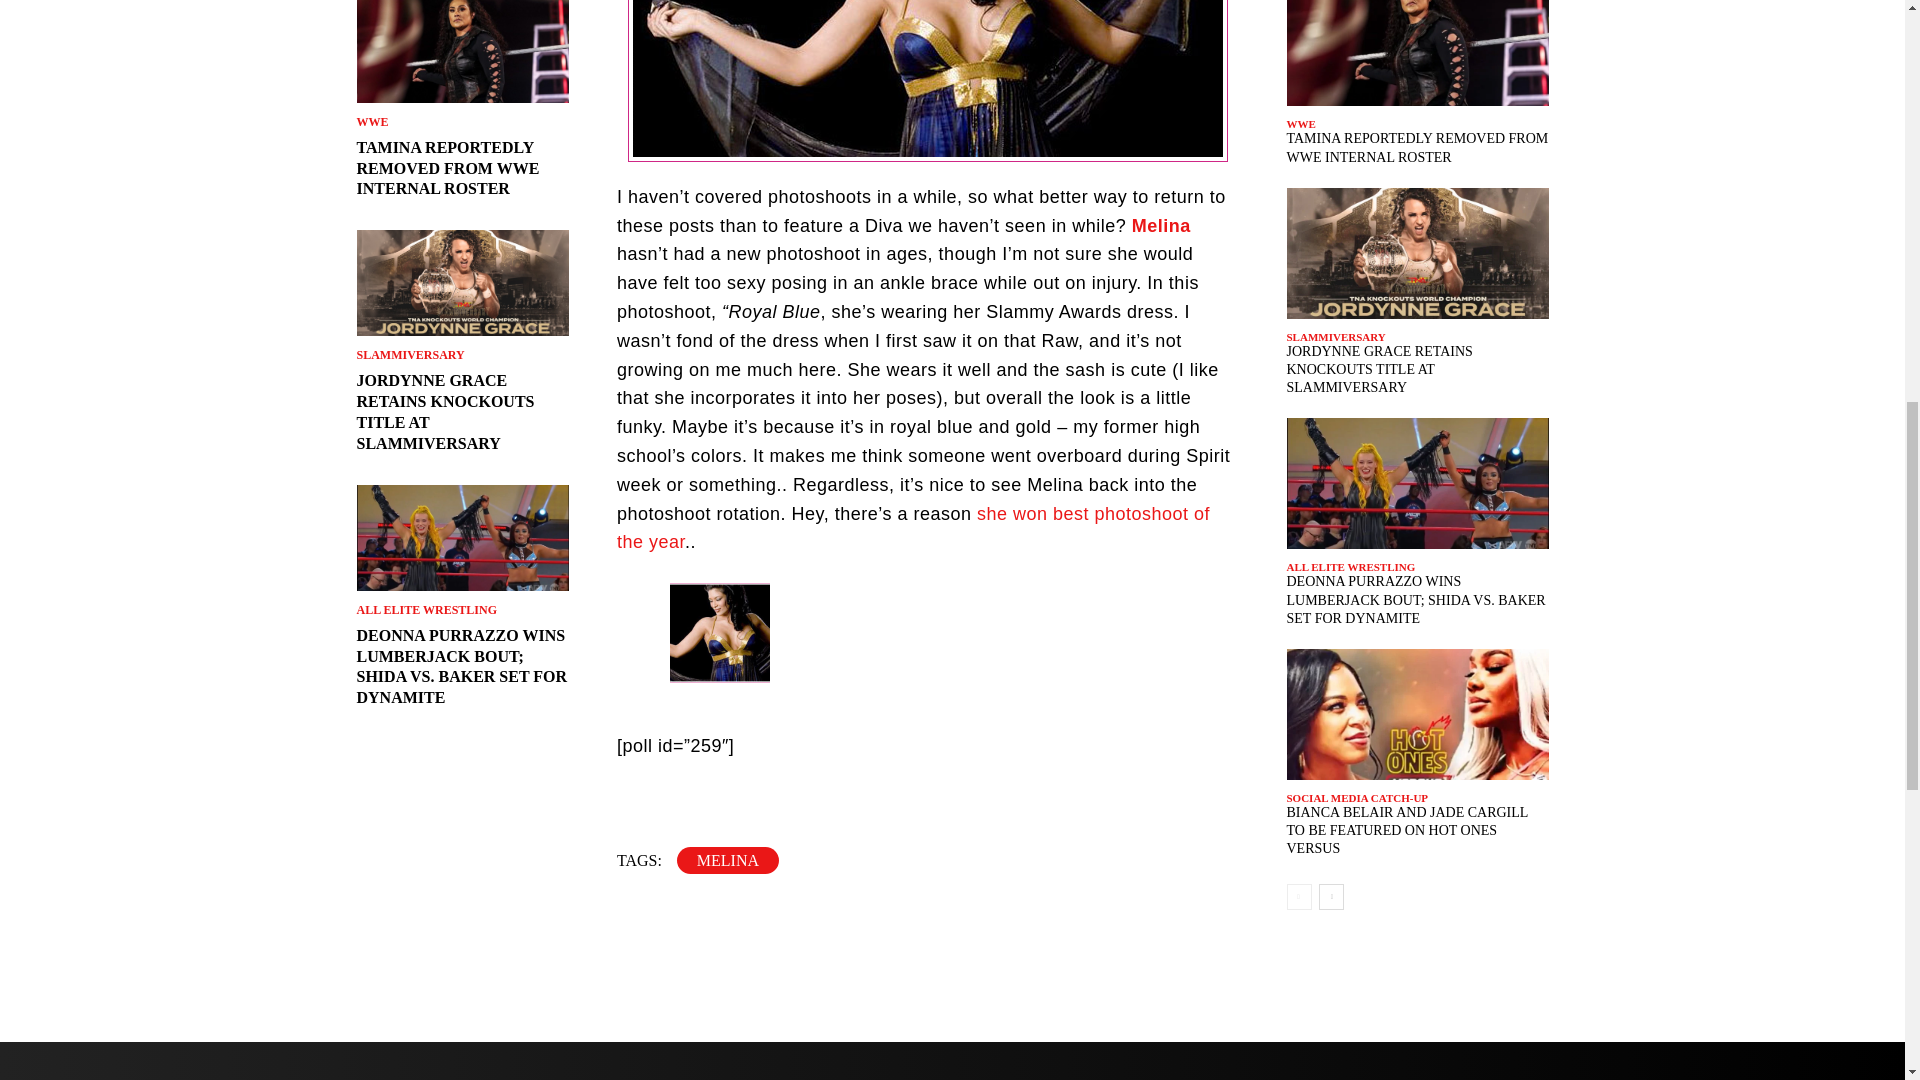 The width and height of the screenshot is (1920, 1080). What do you see at coordinates (462, 282) in the screenshot?
I see `Jordynne Grace Retains Knockouts Title At Slammiversary` at bounding box center [462, 282].